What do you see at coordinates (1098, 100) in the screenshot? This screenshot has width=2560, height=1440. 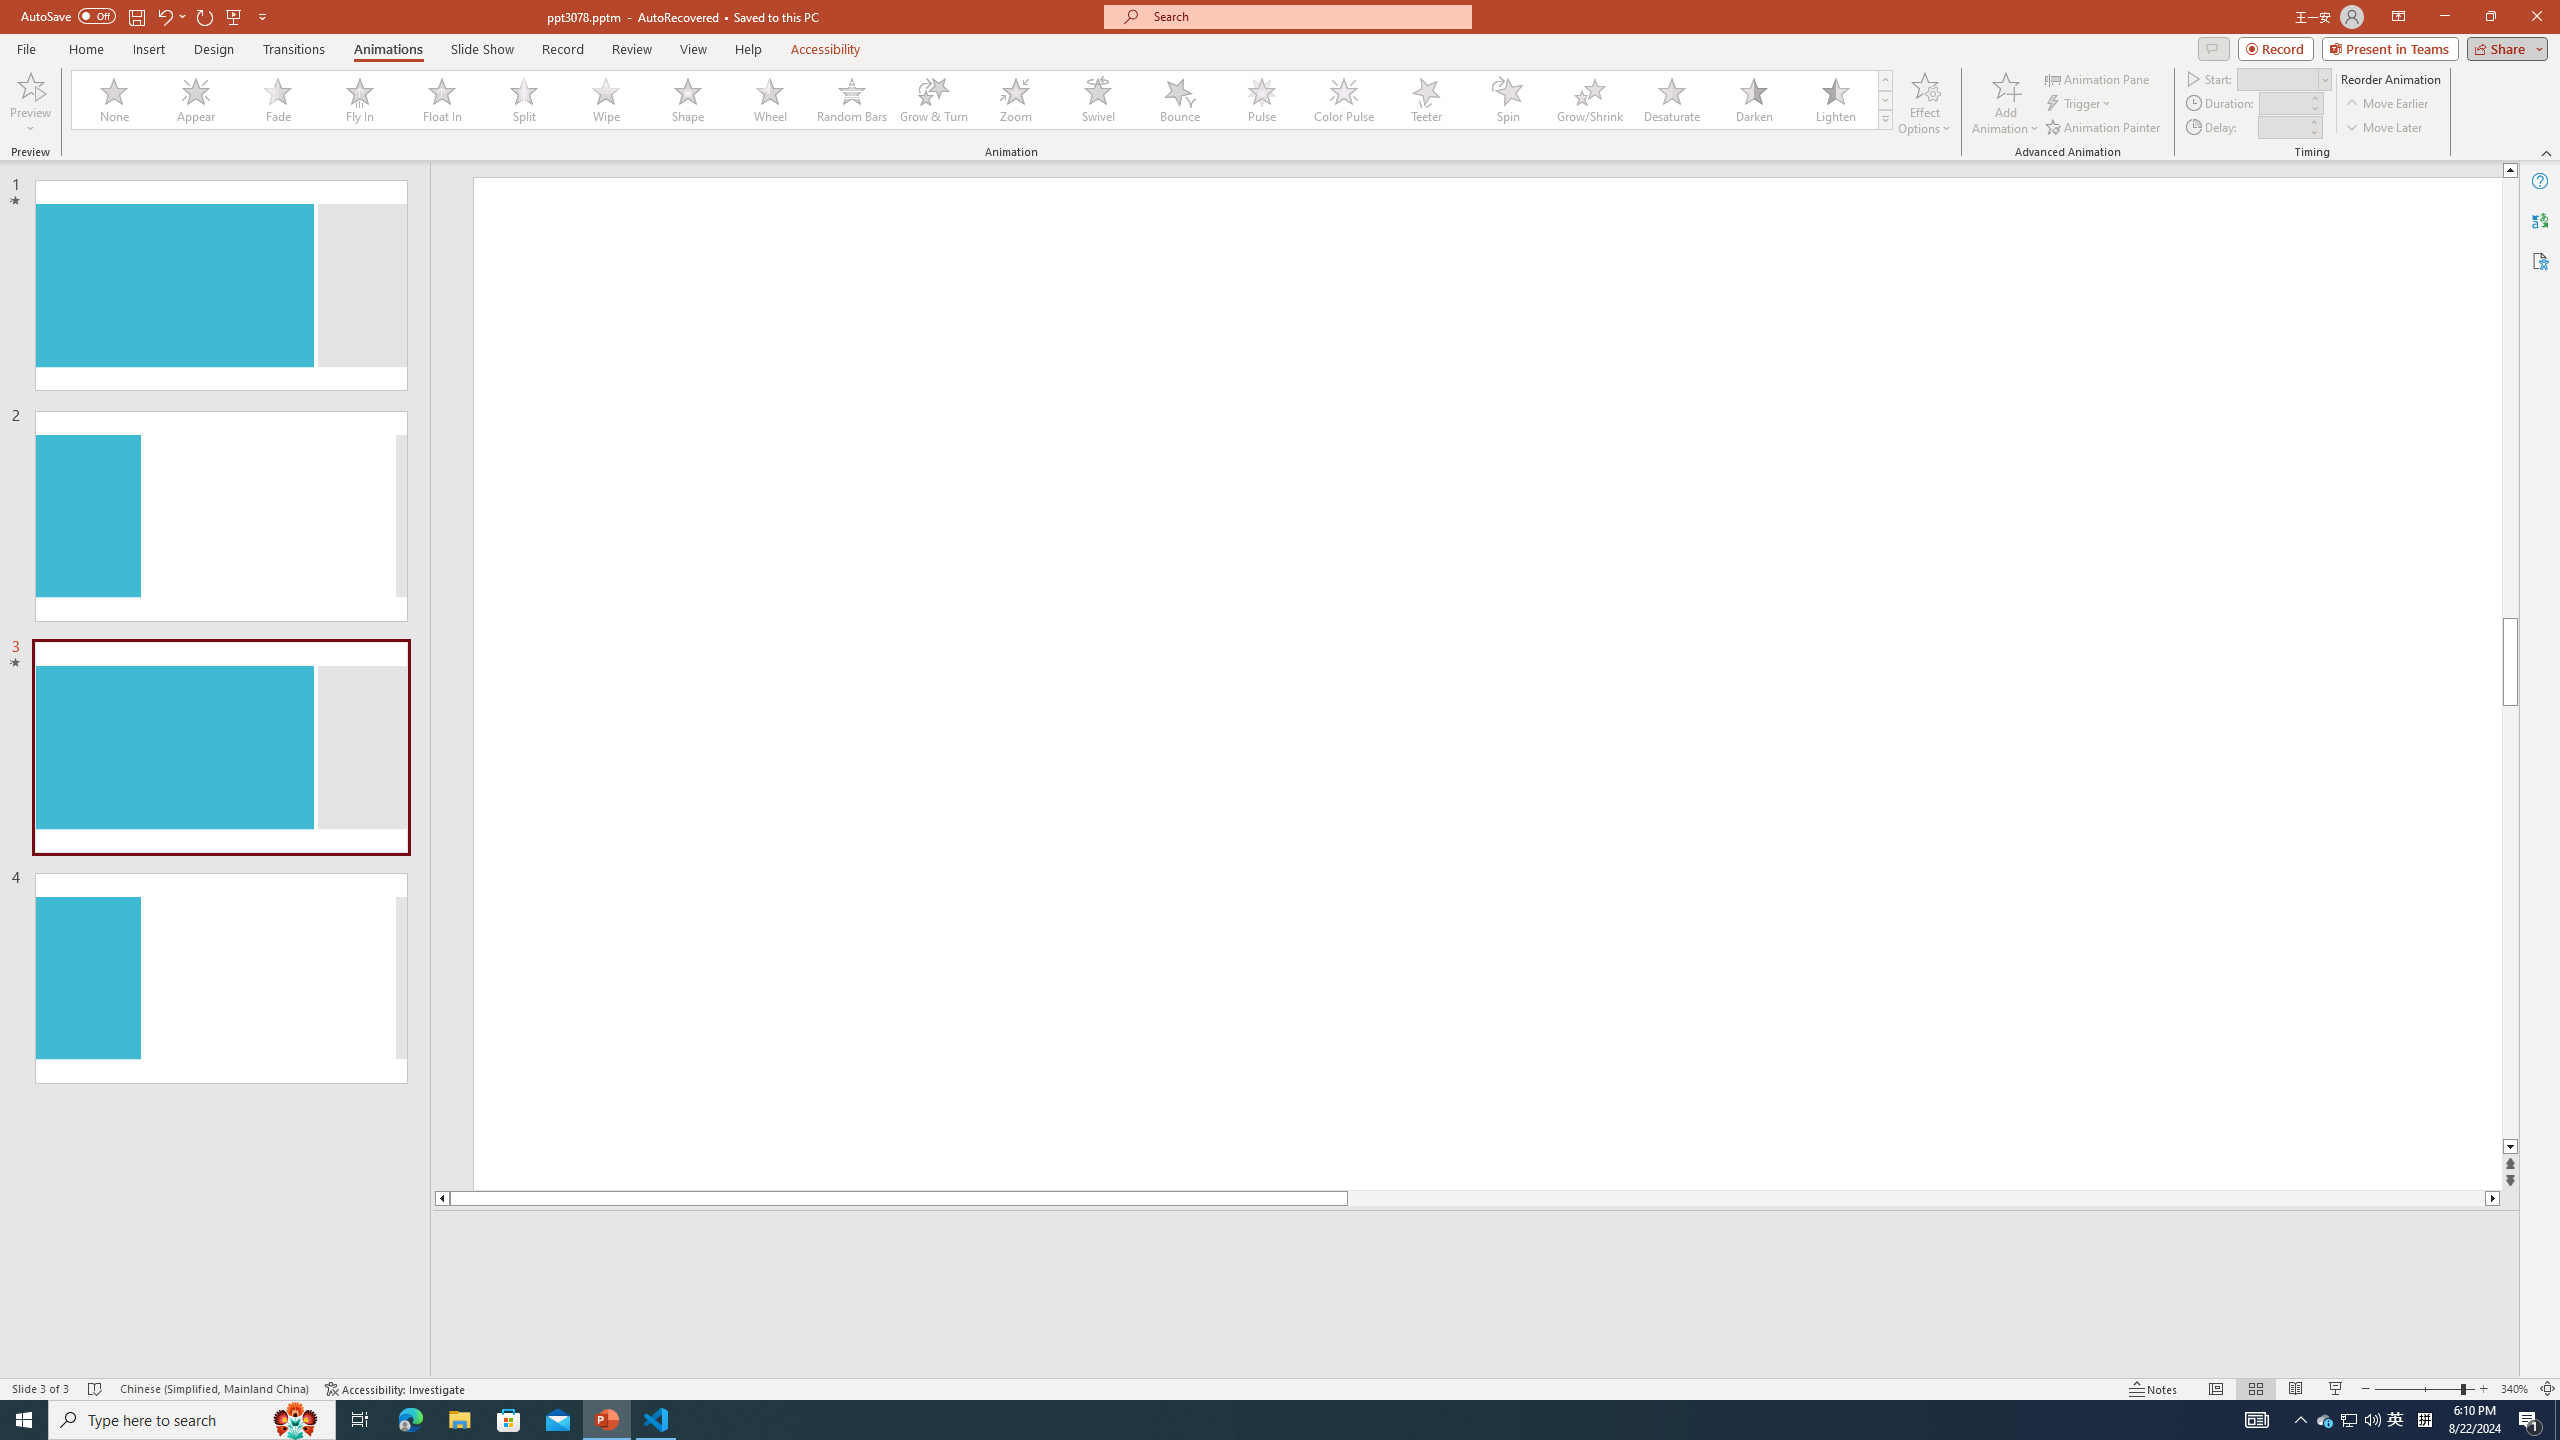 I see `Swivel` at bounding box center [1098, 100].